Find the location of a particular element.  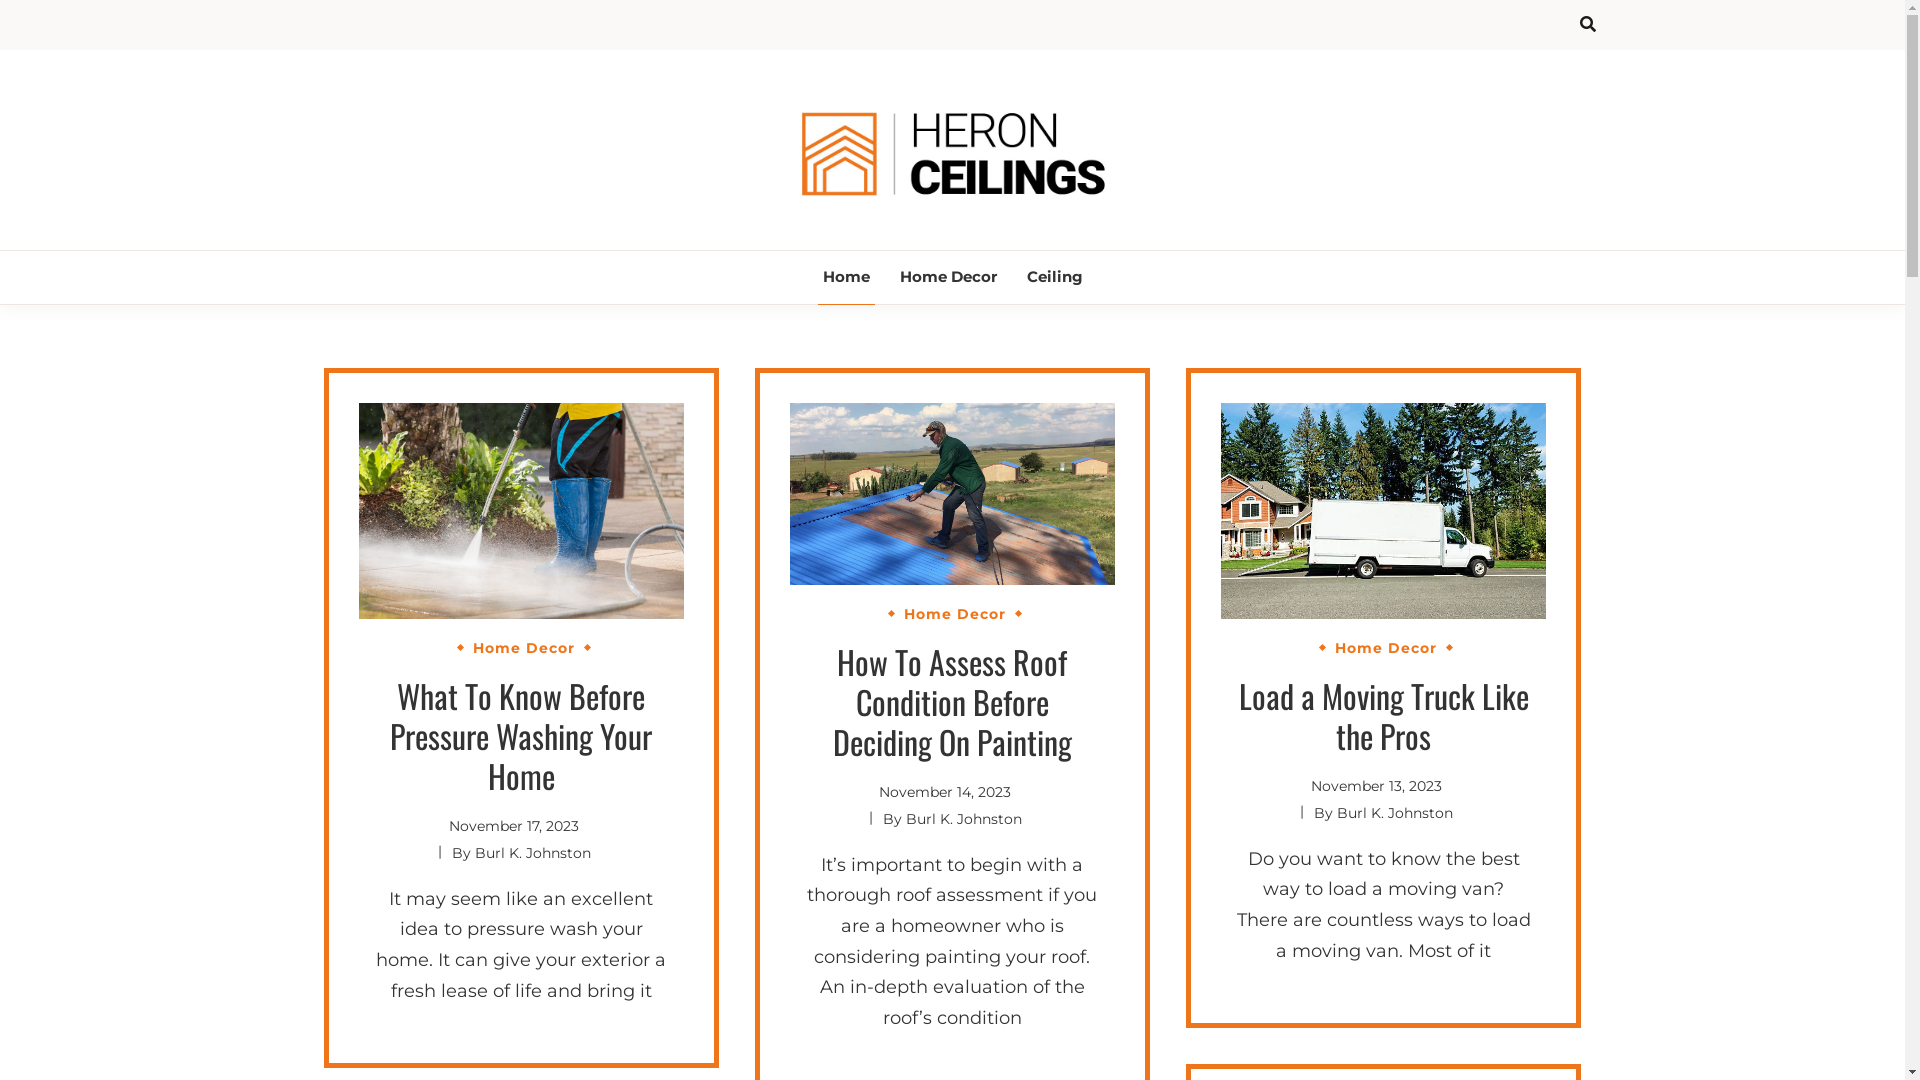

Ceiling is located at coordinates (1055, 278).